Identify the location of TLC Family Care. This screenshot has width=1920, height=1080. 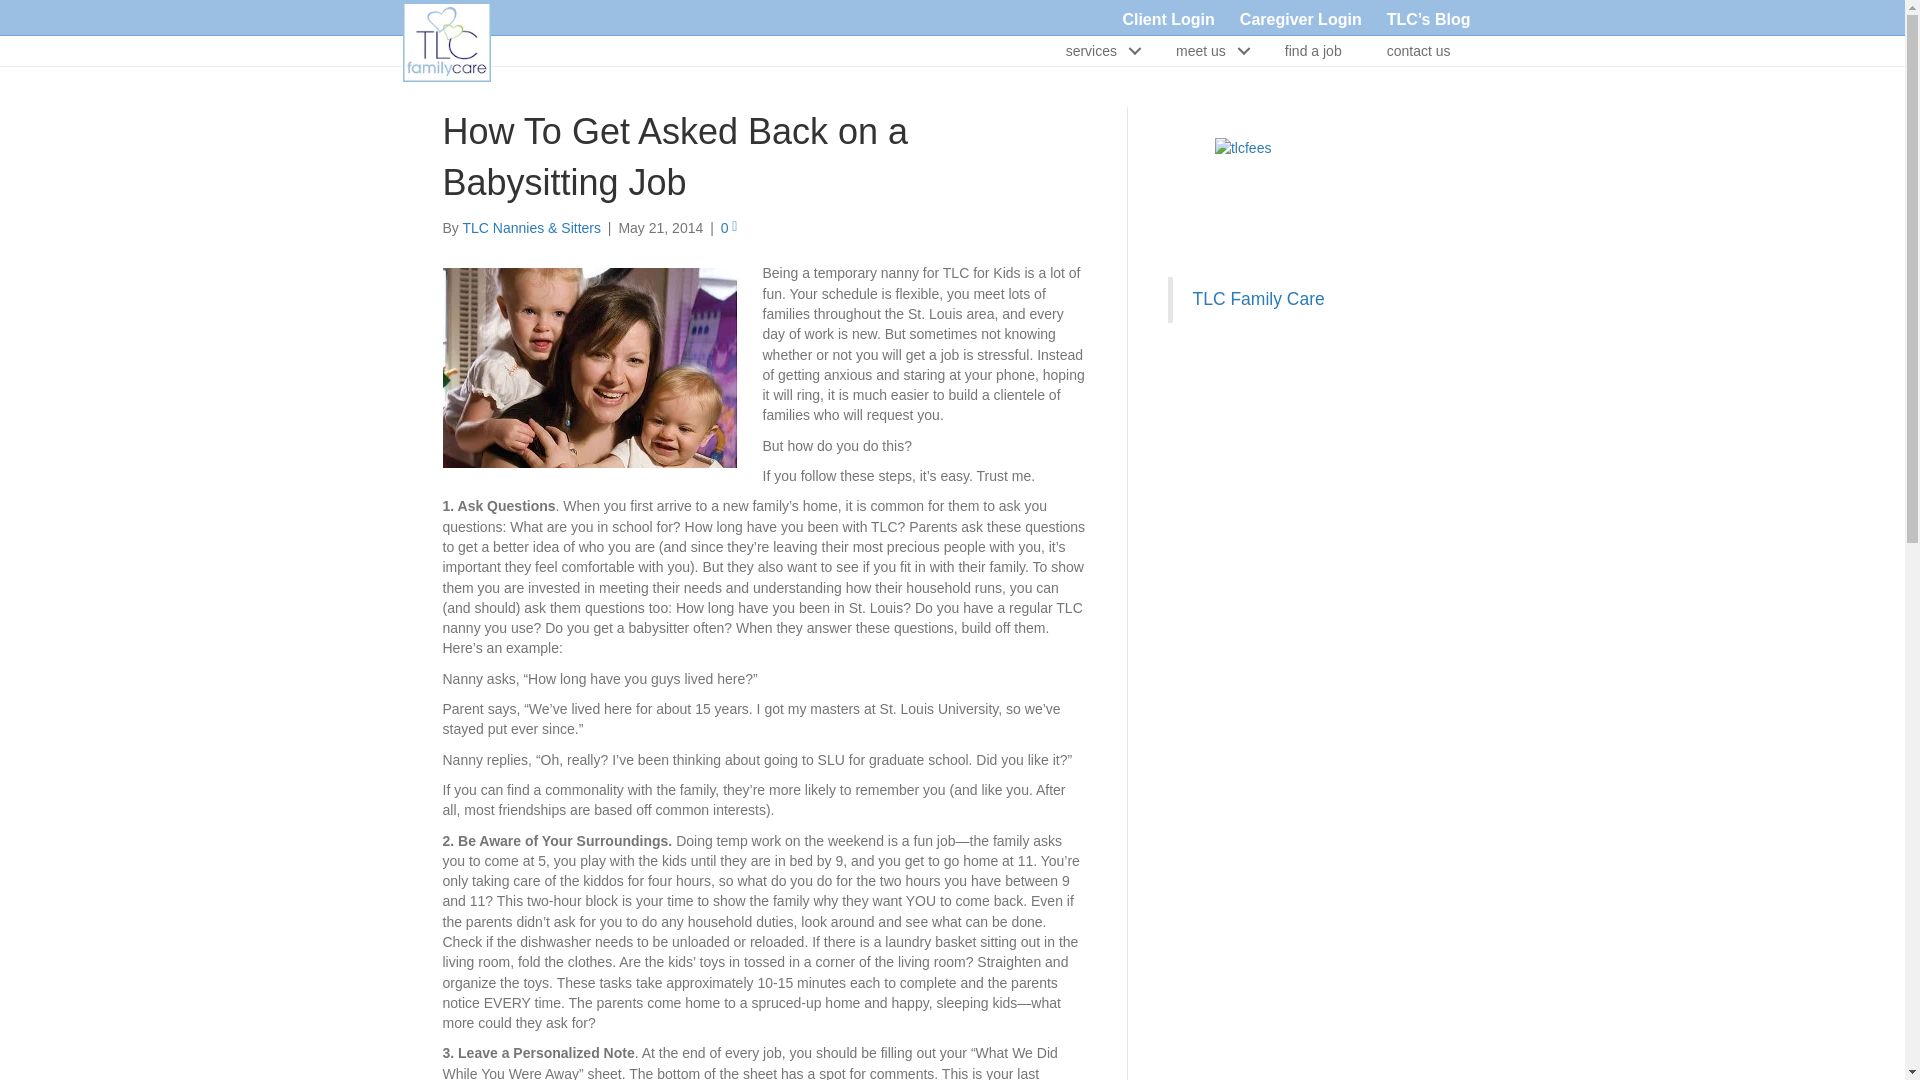
(1258, 298).